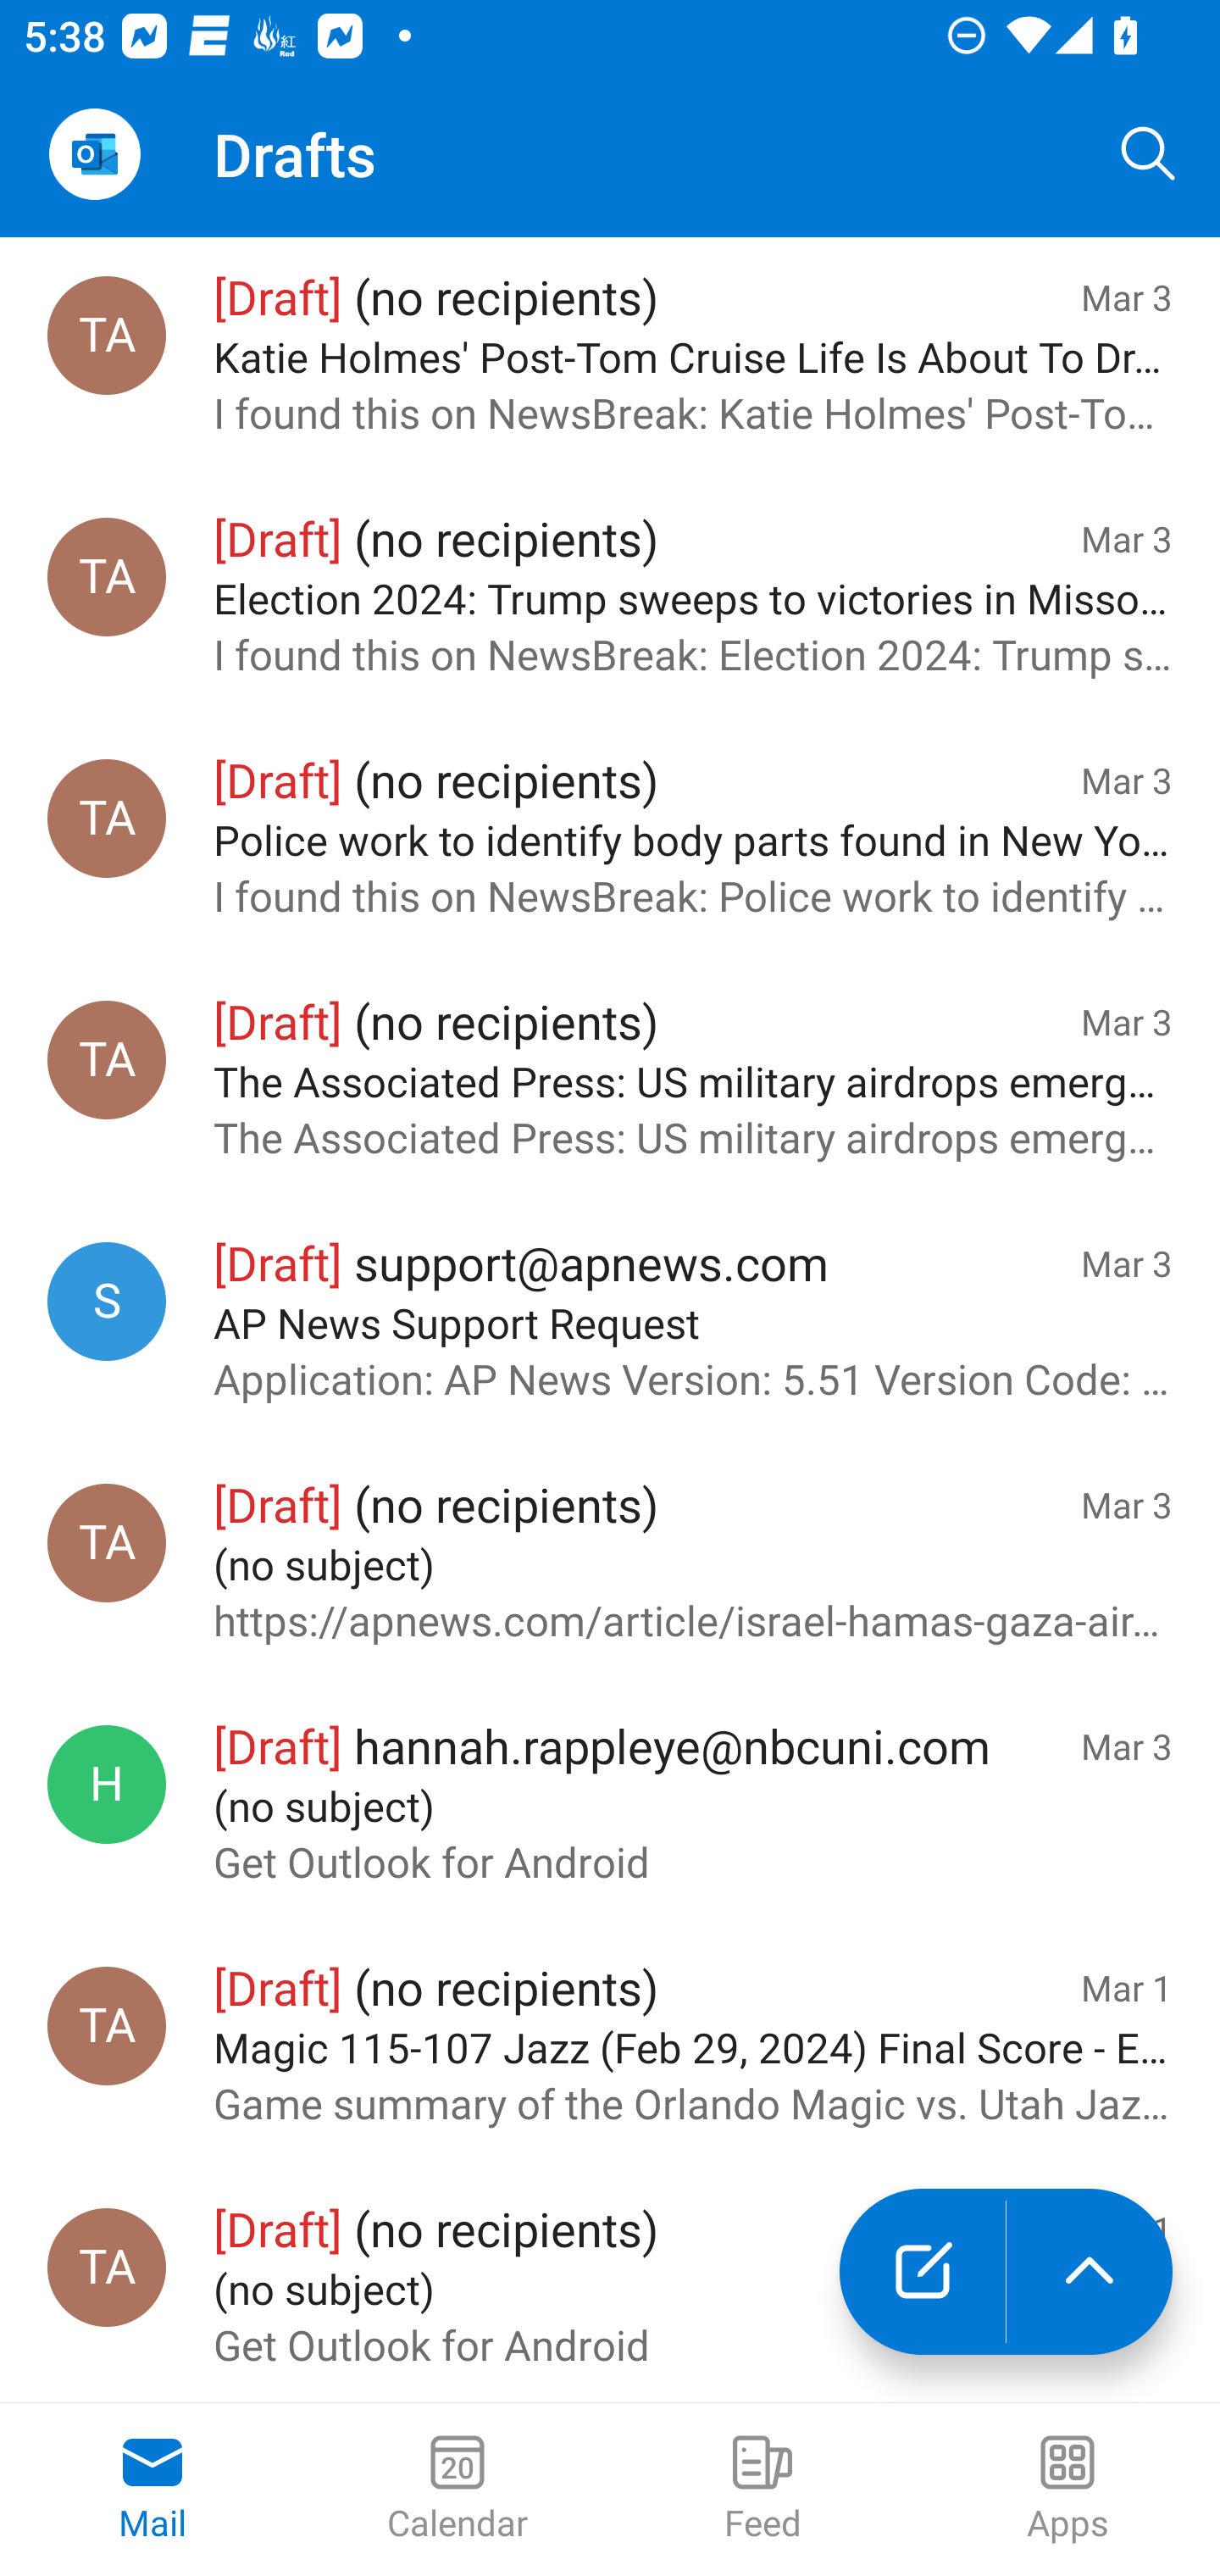  What do you see at coordinates (107, 1301) in the screenshot?
I see `support@apnews.com` at bounding box center [107, 1301].